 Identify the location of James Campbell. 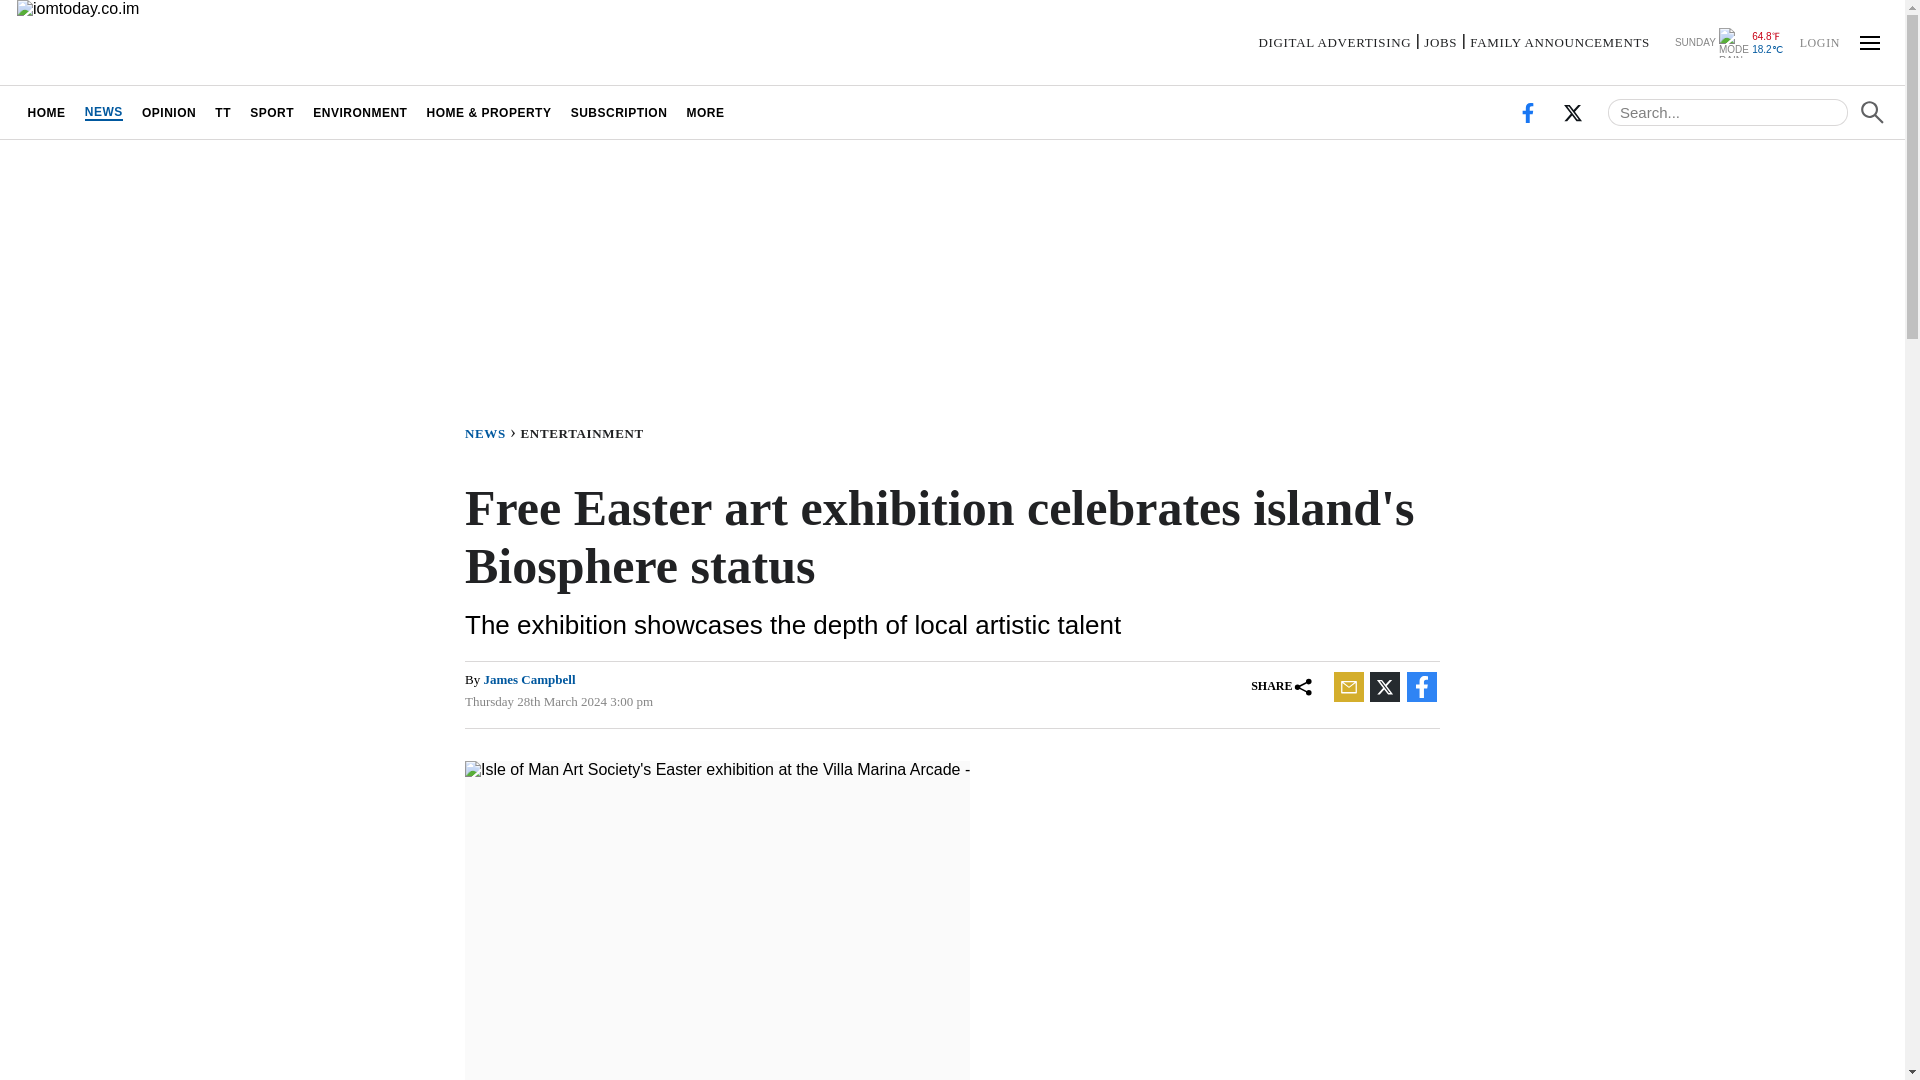
(528, 678).